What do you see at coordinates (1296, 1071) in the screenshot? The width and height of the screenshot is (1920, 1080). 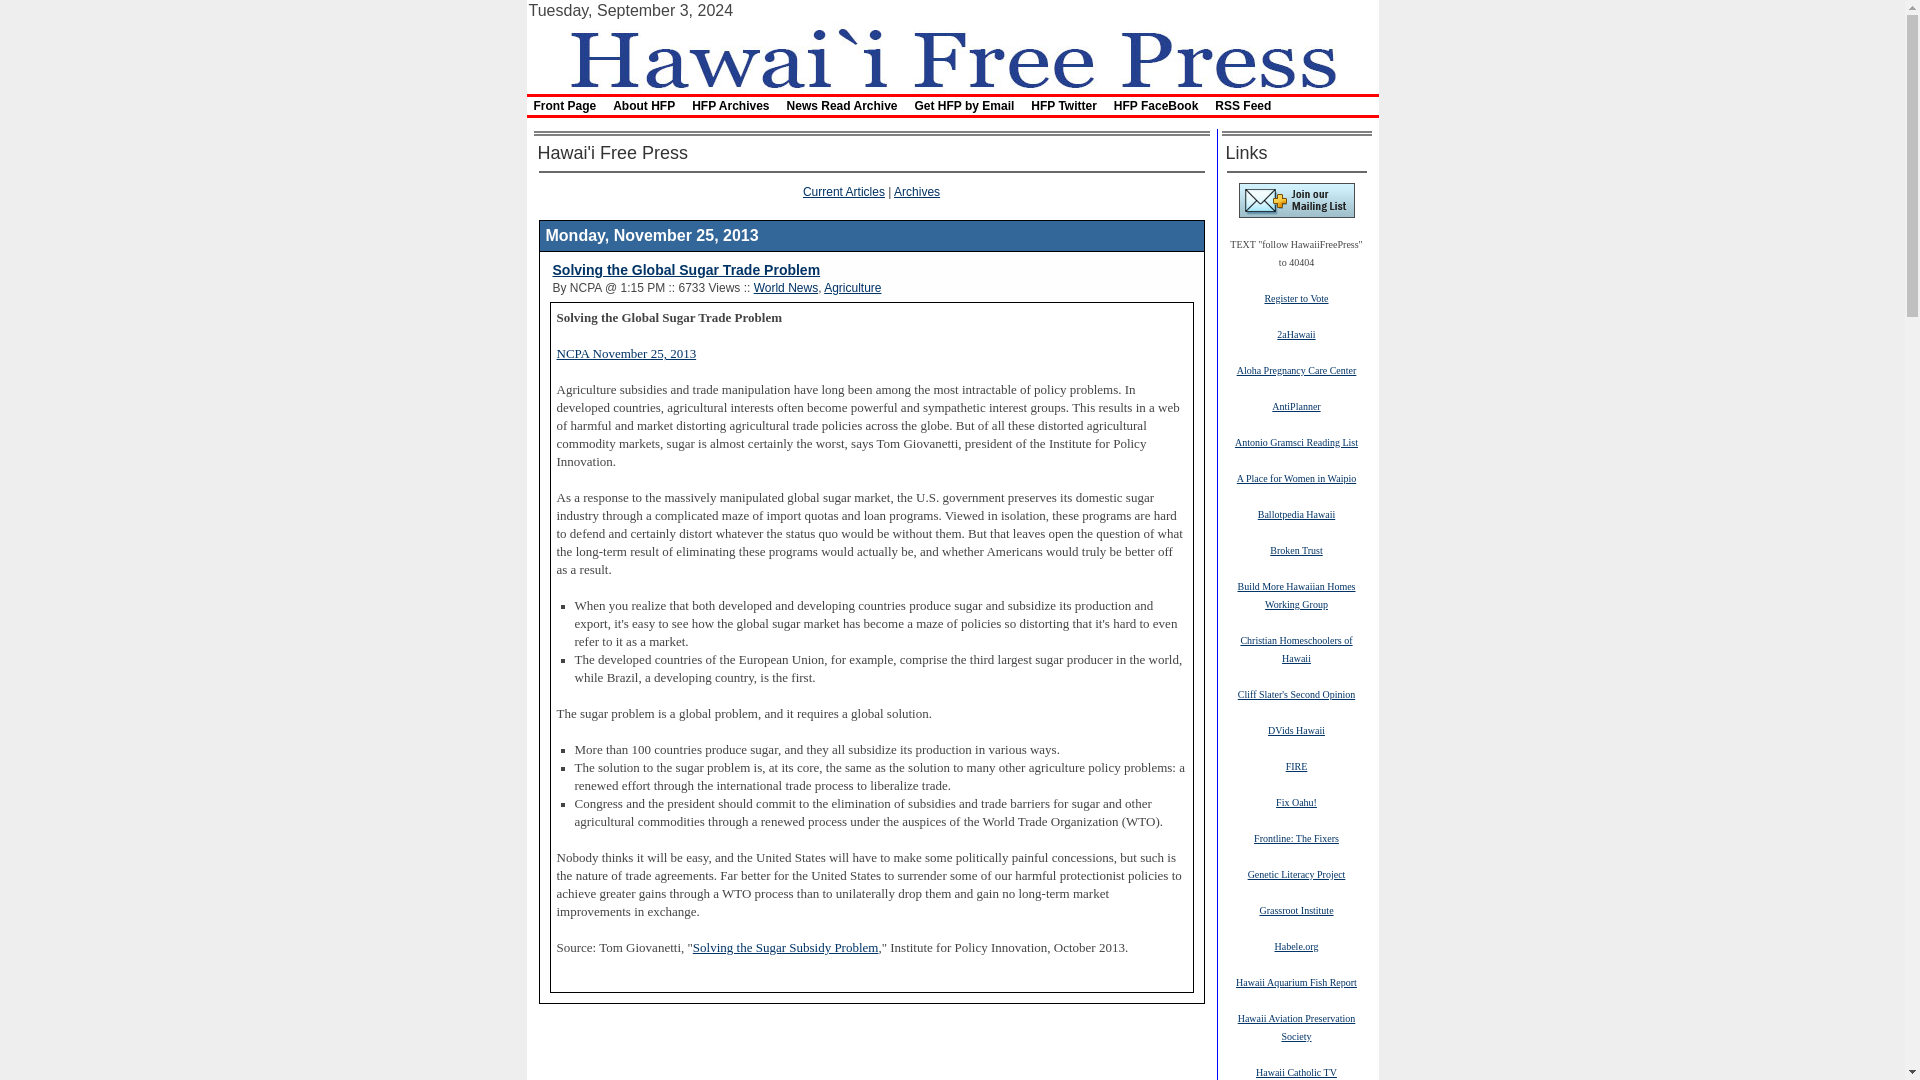 I see `Hawaii Catholic TV` at bounding box center [1296, 1071].